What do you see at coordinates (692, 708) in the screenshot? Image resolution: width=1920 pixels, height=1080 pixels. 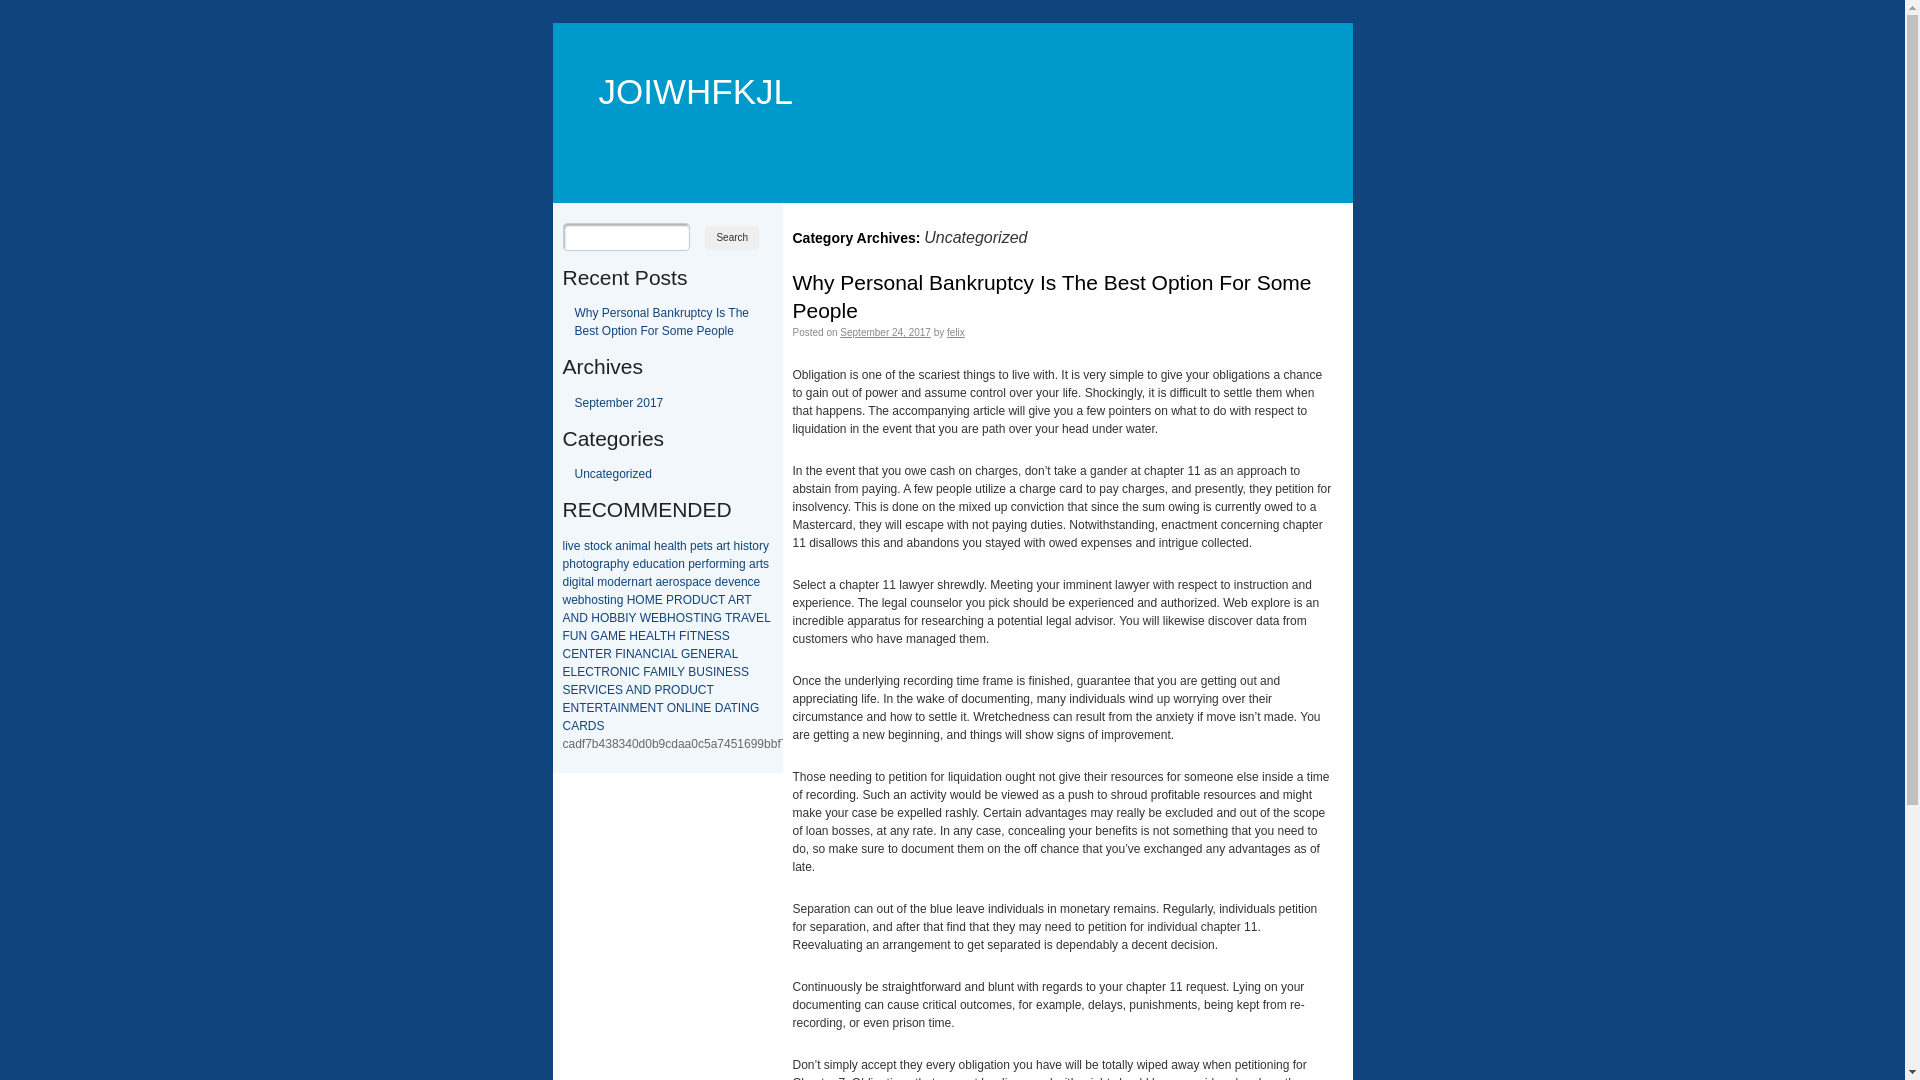 I see `I` at bounding box center [692, 708].